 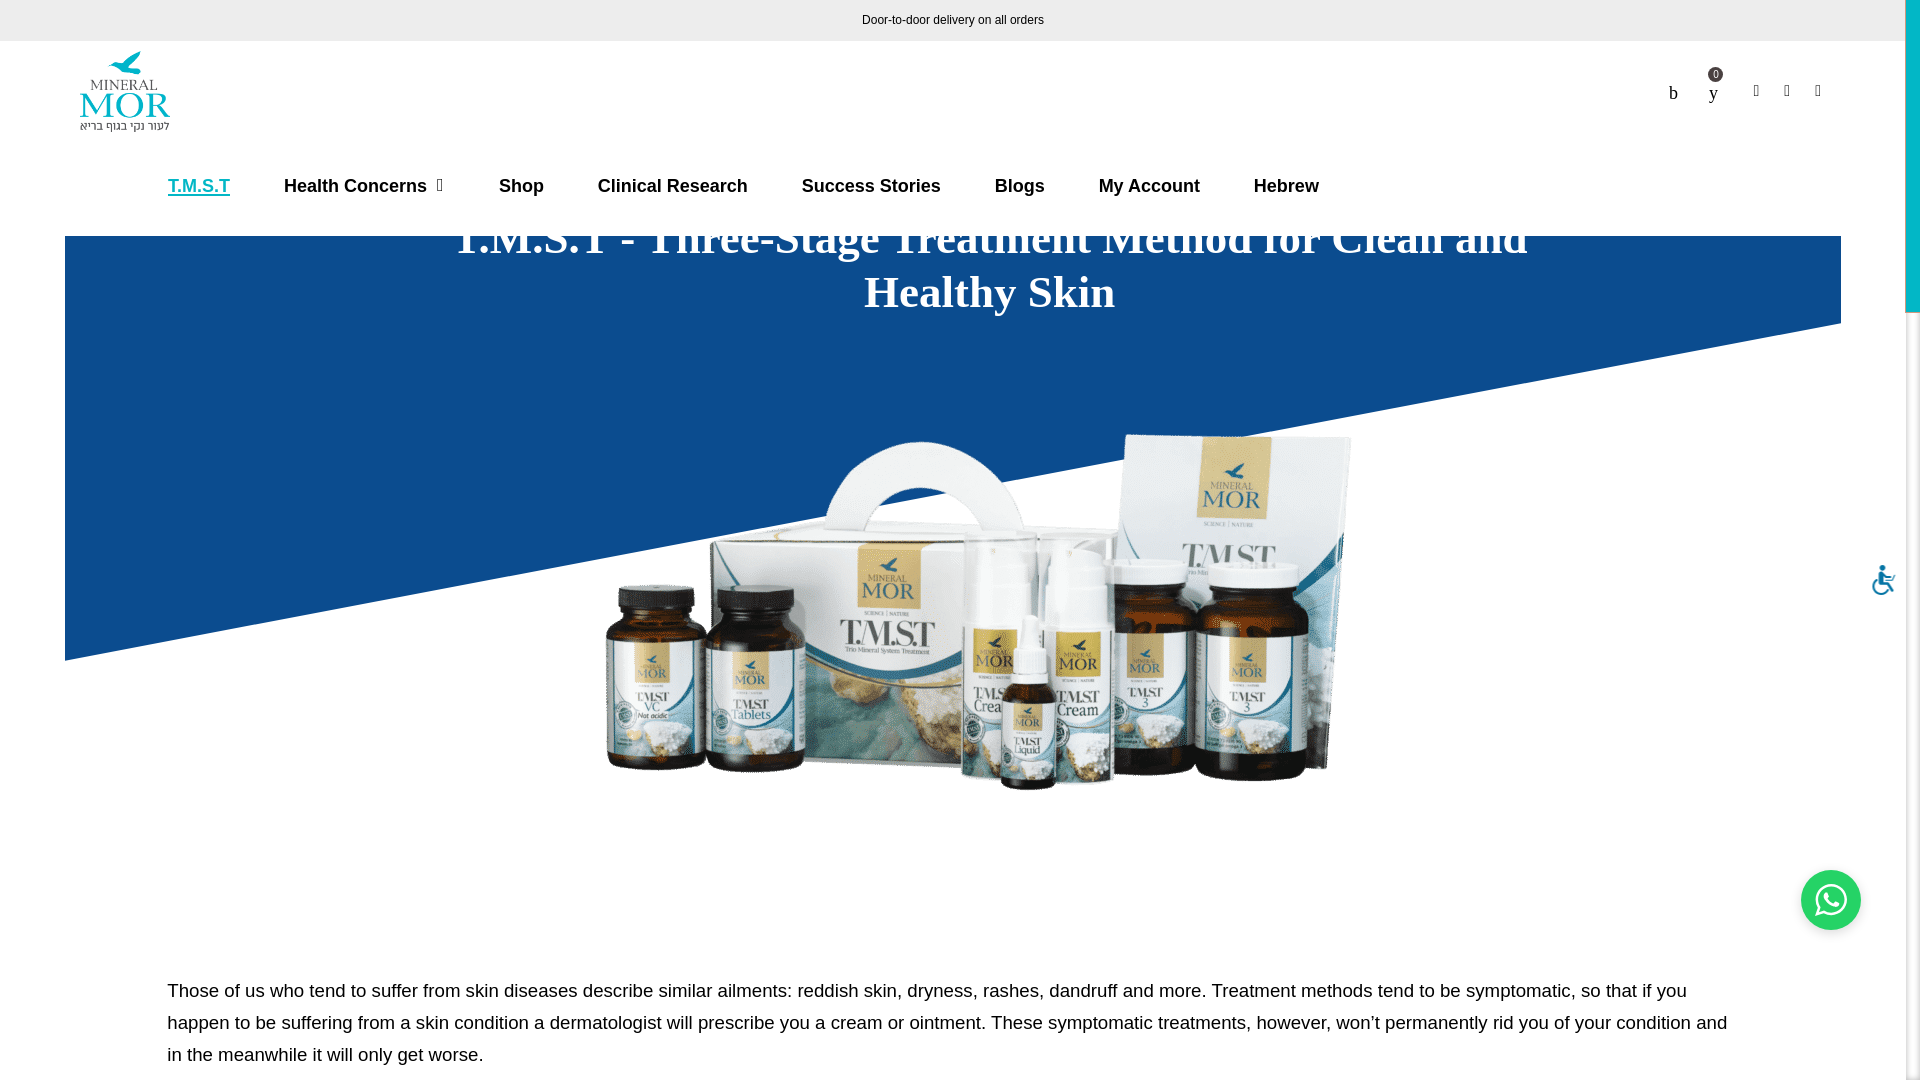 I want to click on Hebrew, so click(x=1286, y=186).